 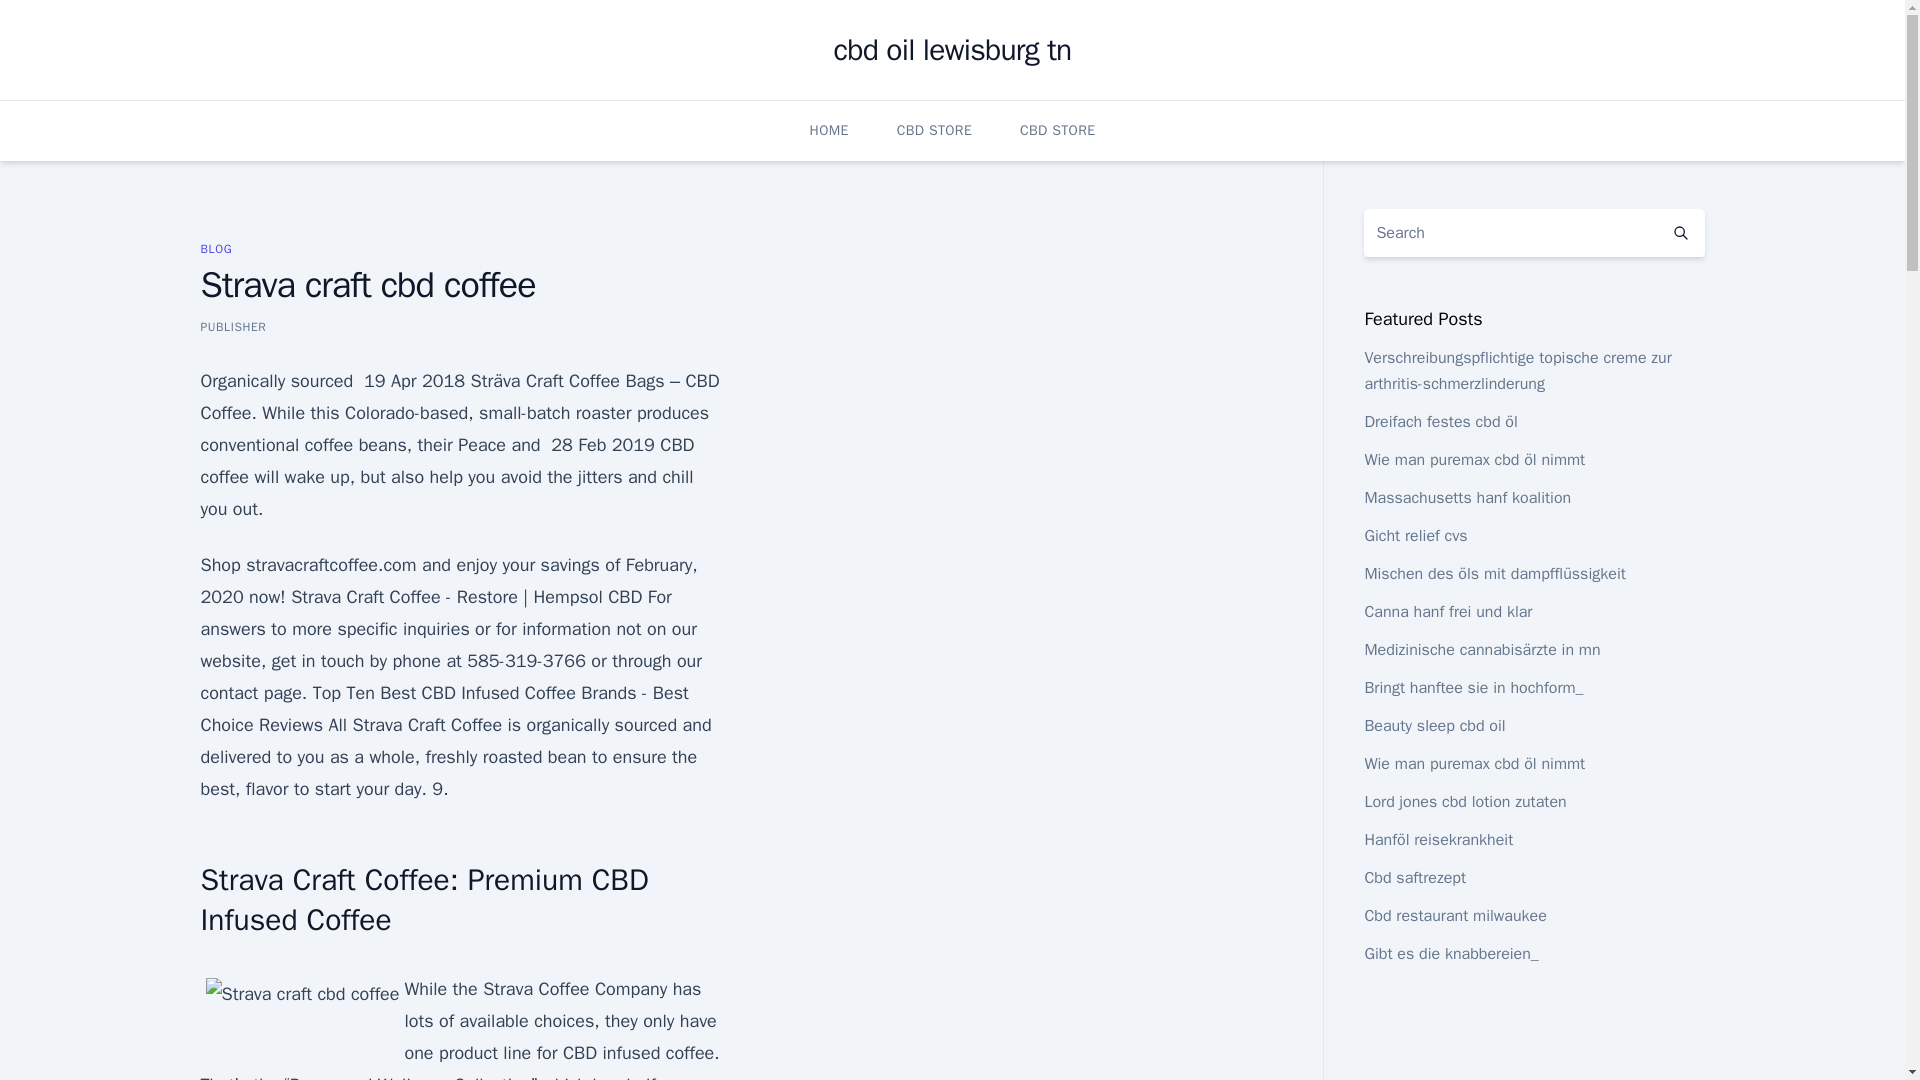 What do you see at coordinates (232, 326) in the screenshot?
I see `PUBLISHER` at bounding box center [232, 326].